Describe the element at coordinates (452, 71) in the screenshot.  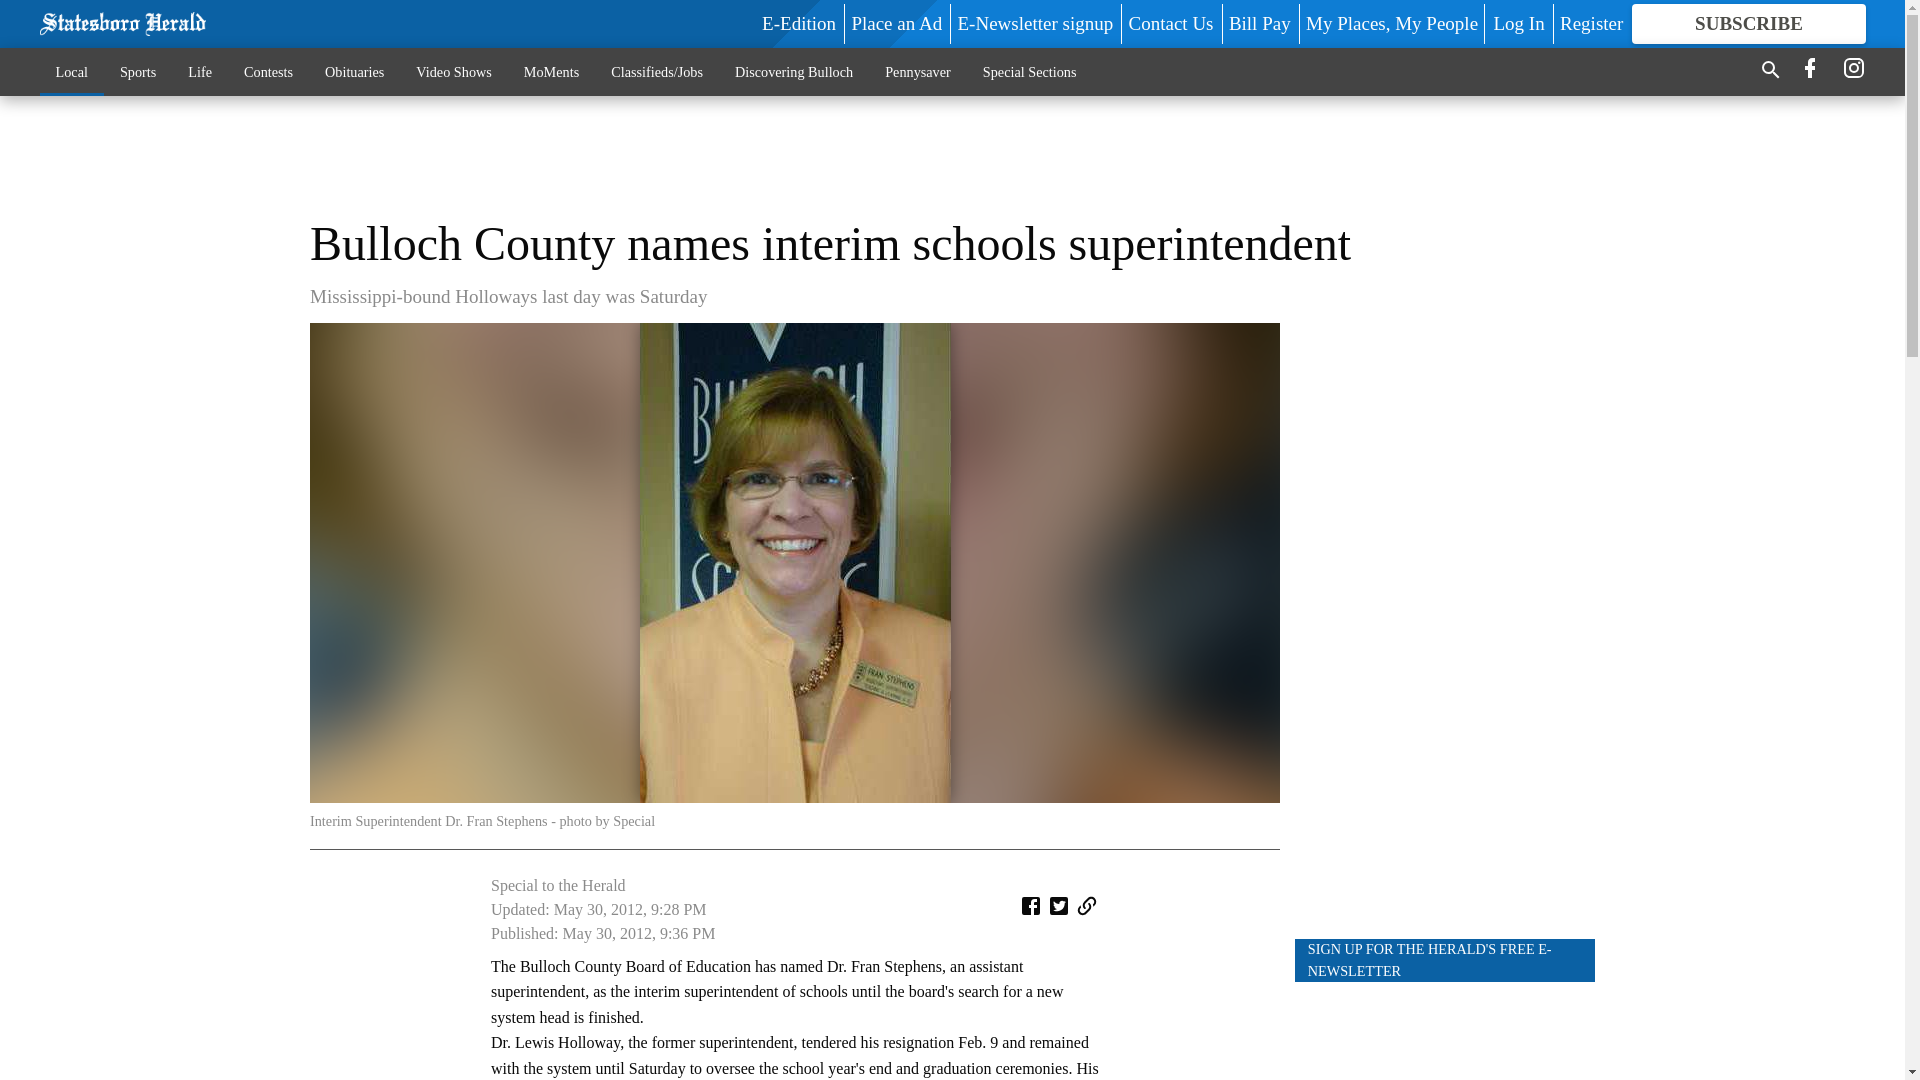
I see `Video Shows` at that location.